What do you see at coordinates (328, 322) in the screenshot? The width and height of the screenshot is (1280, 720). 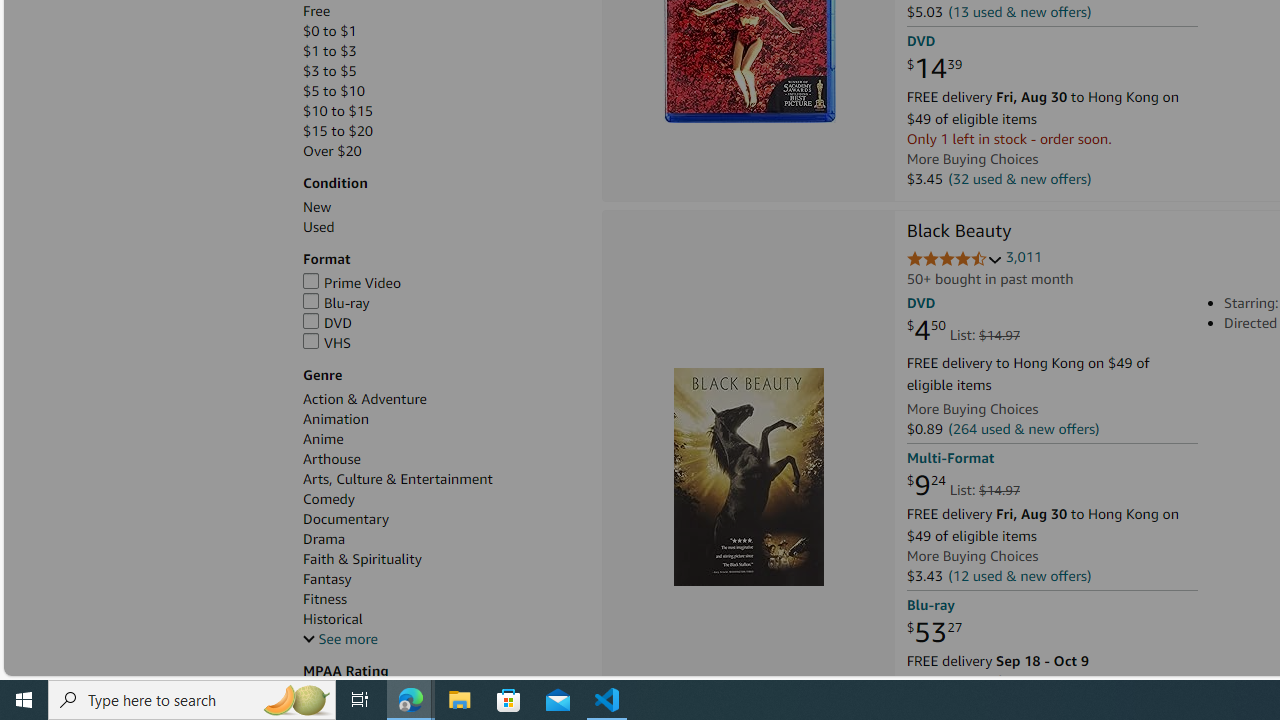 I see `DVD` at bounding box center [328, 322].